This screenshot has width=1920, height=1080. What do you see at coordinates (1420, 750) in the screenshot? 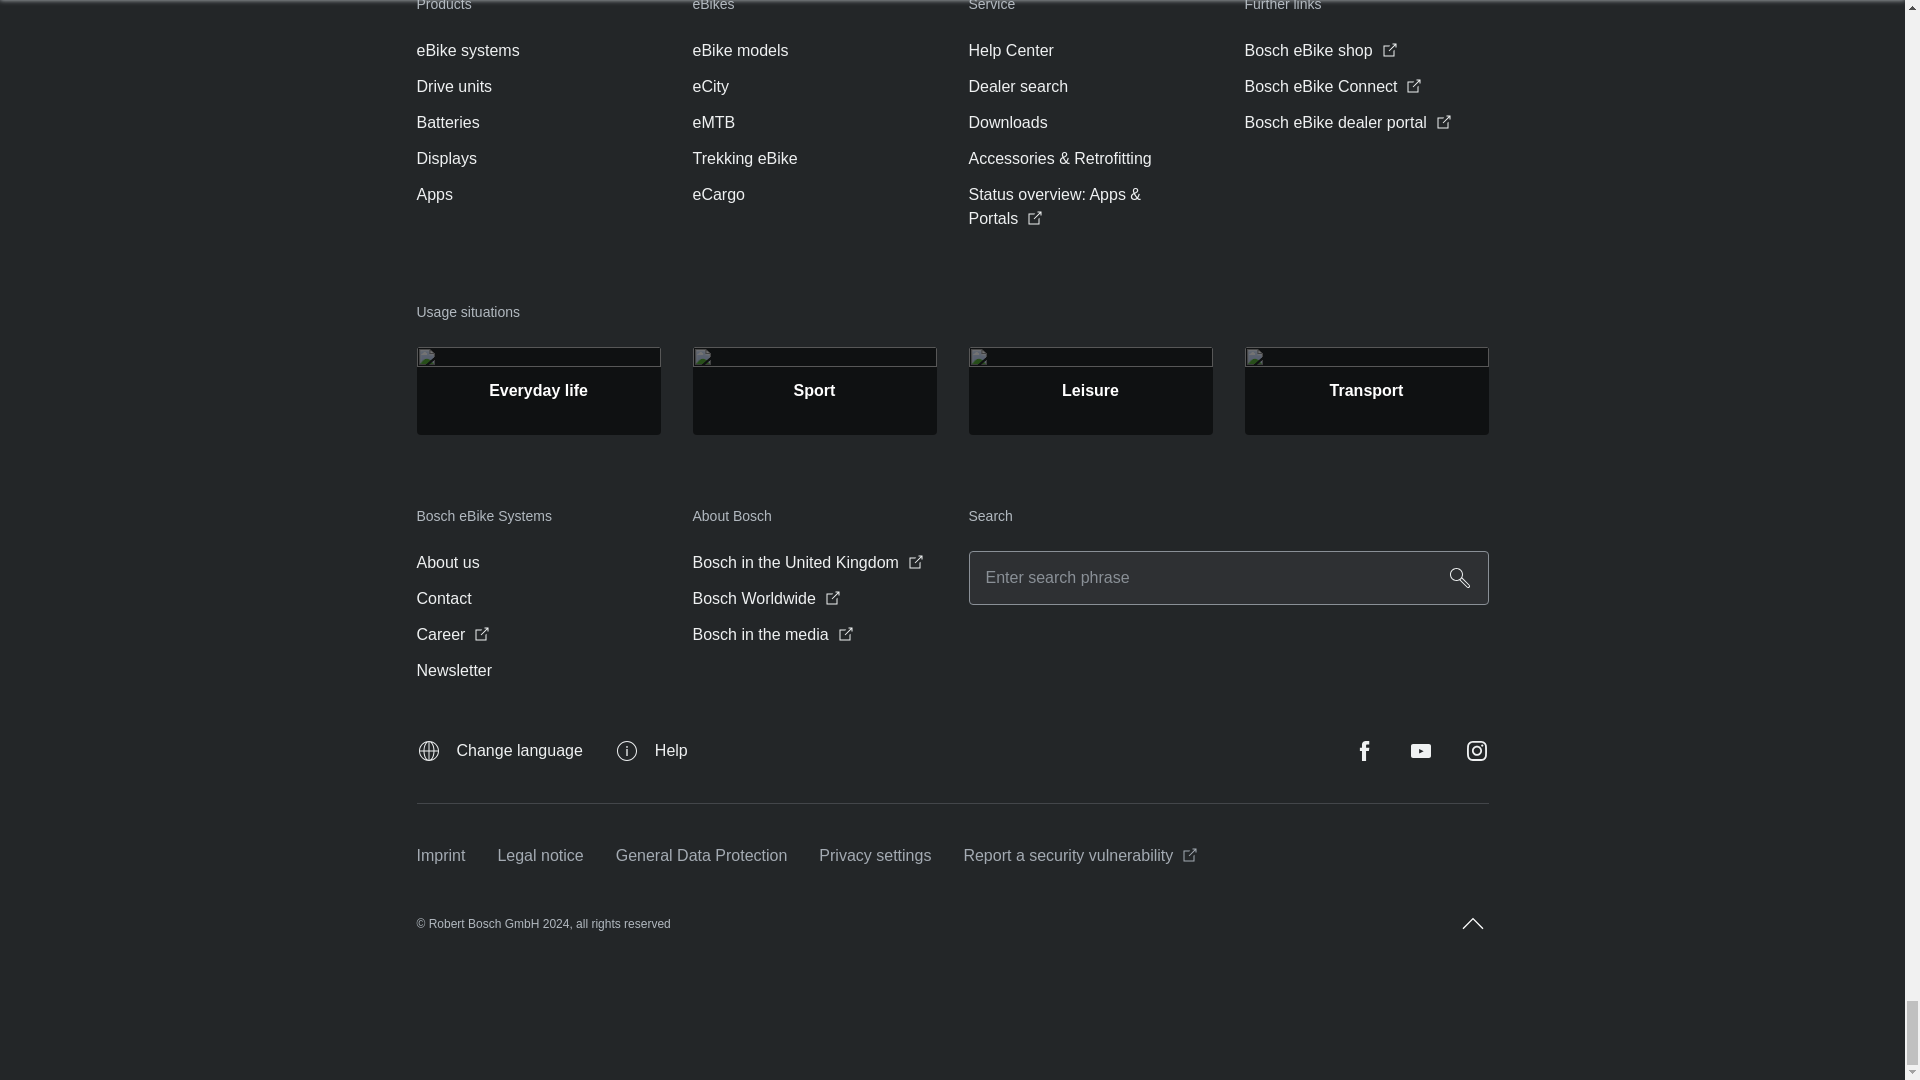
I see `Bosch eBike on YouTube` at bounding box center [1420, 750].